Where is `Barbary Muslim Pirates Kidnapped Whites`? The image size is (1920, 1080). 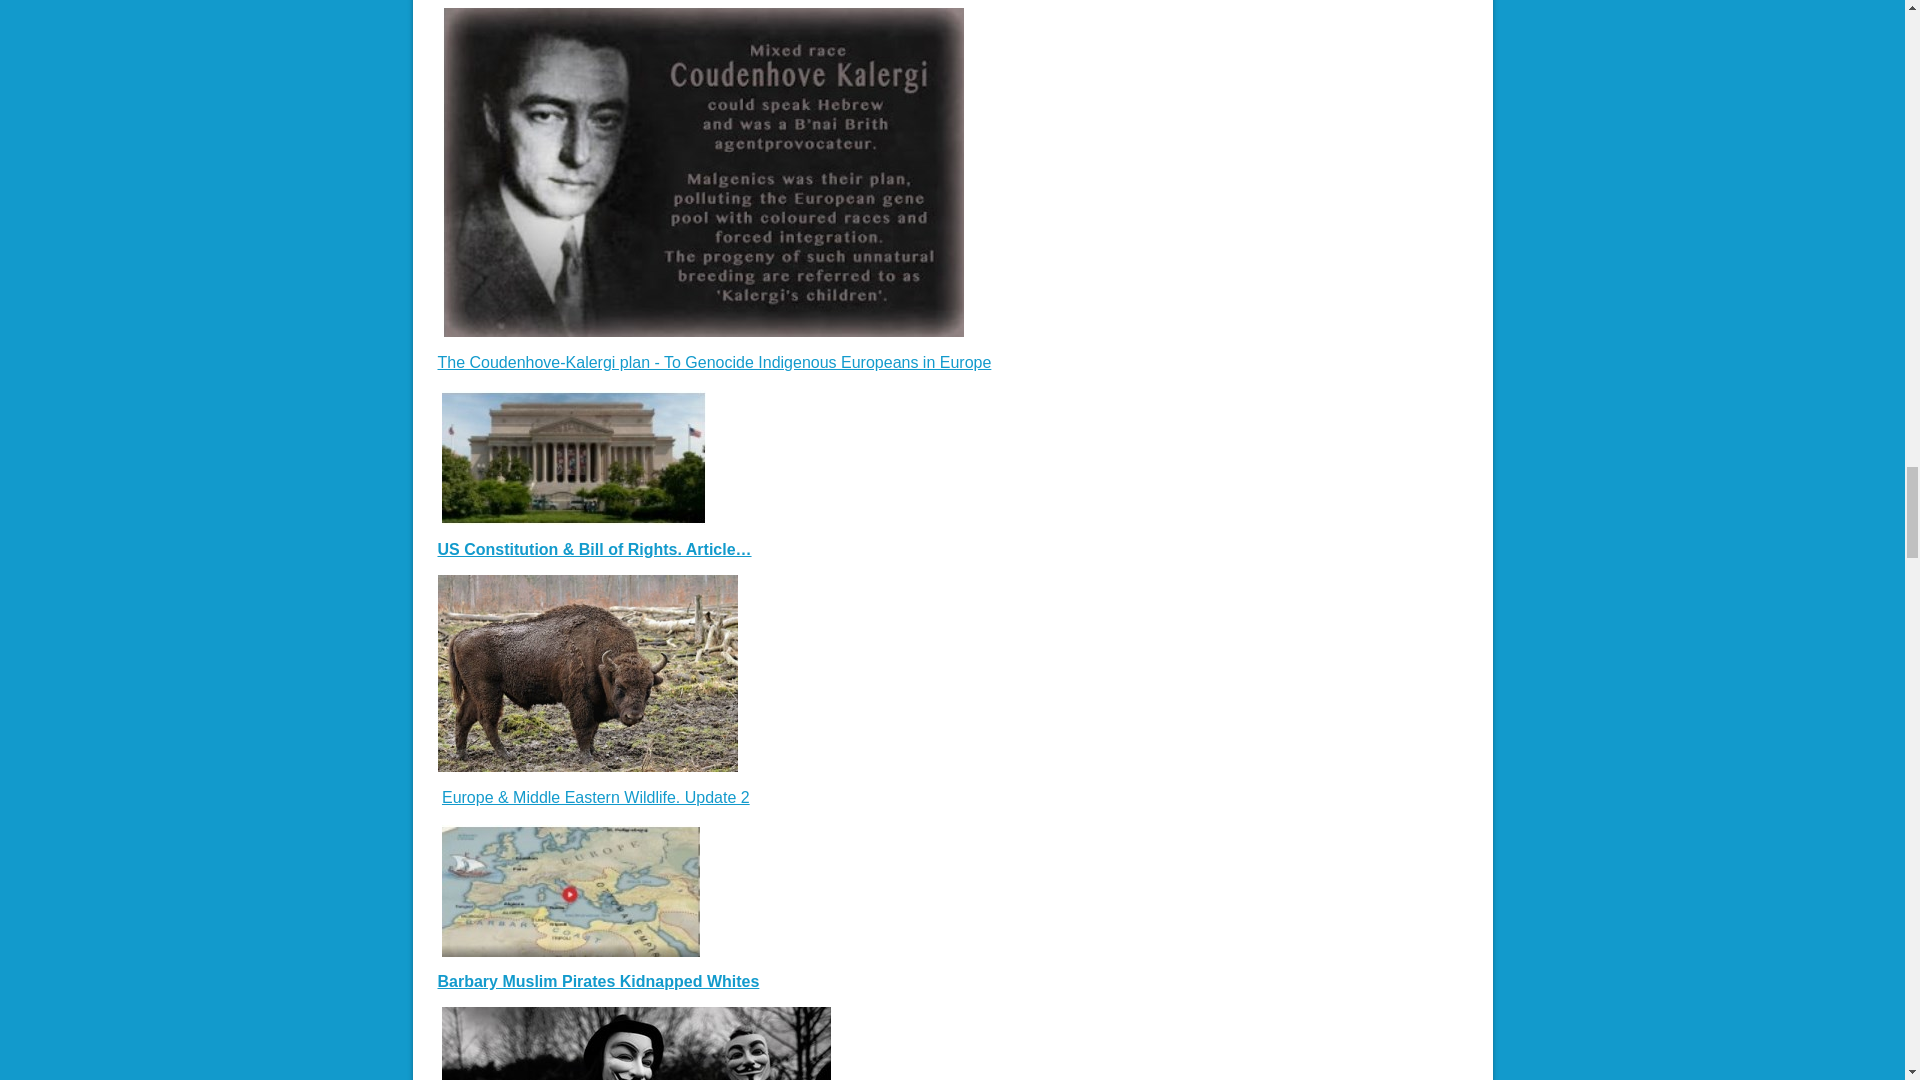 Barbary Muslim Pirates Kidnapped Whites is located at coordinates (598, 982).